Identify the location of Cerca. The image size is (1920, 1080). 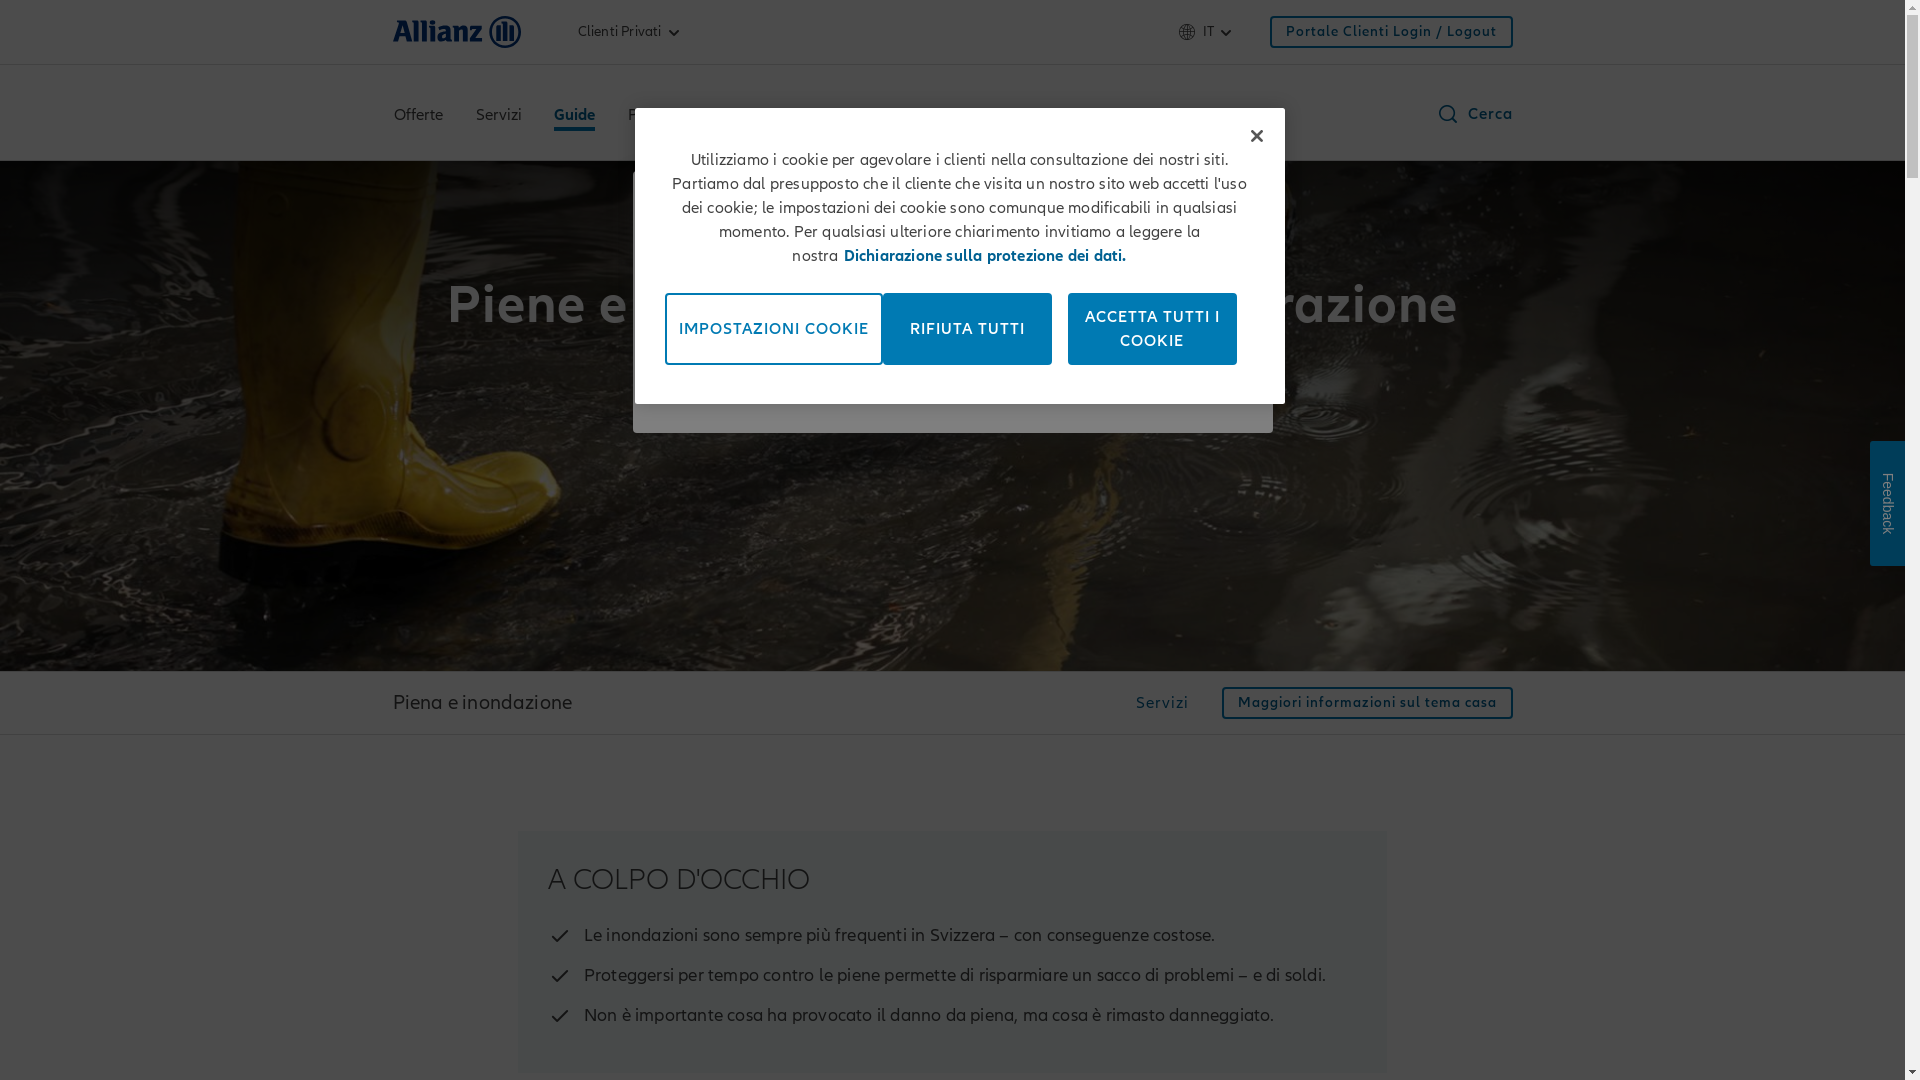
(1474, 114).